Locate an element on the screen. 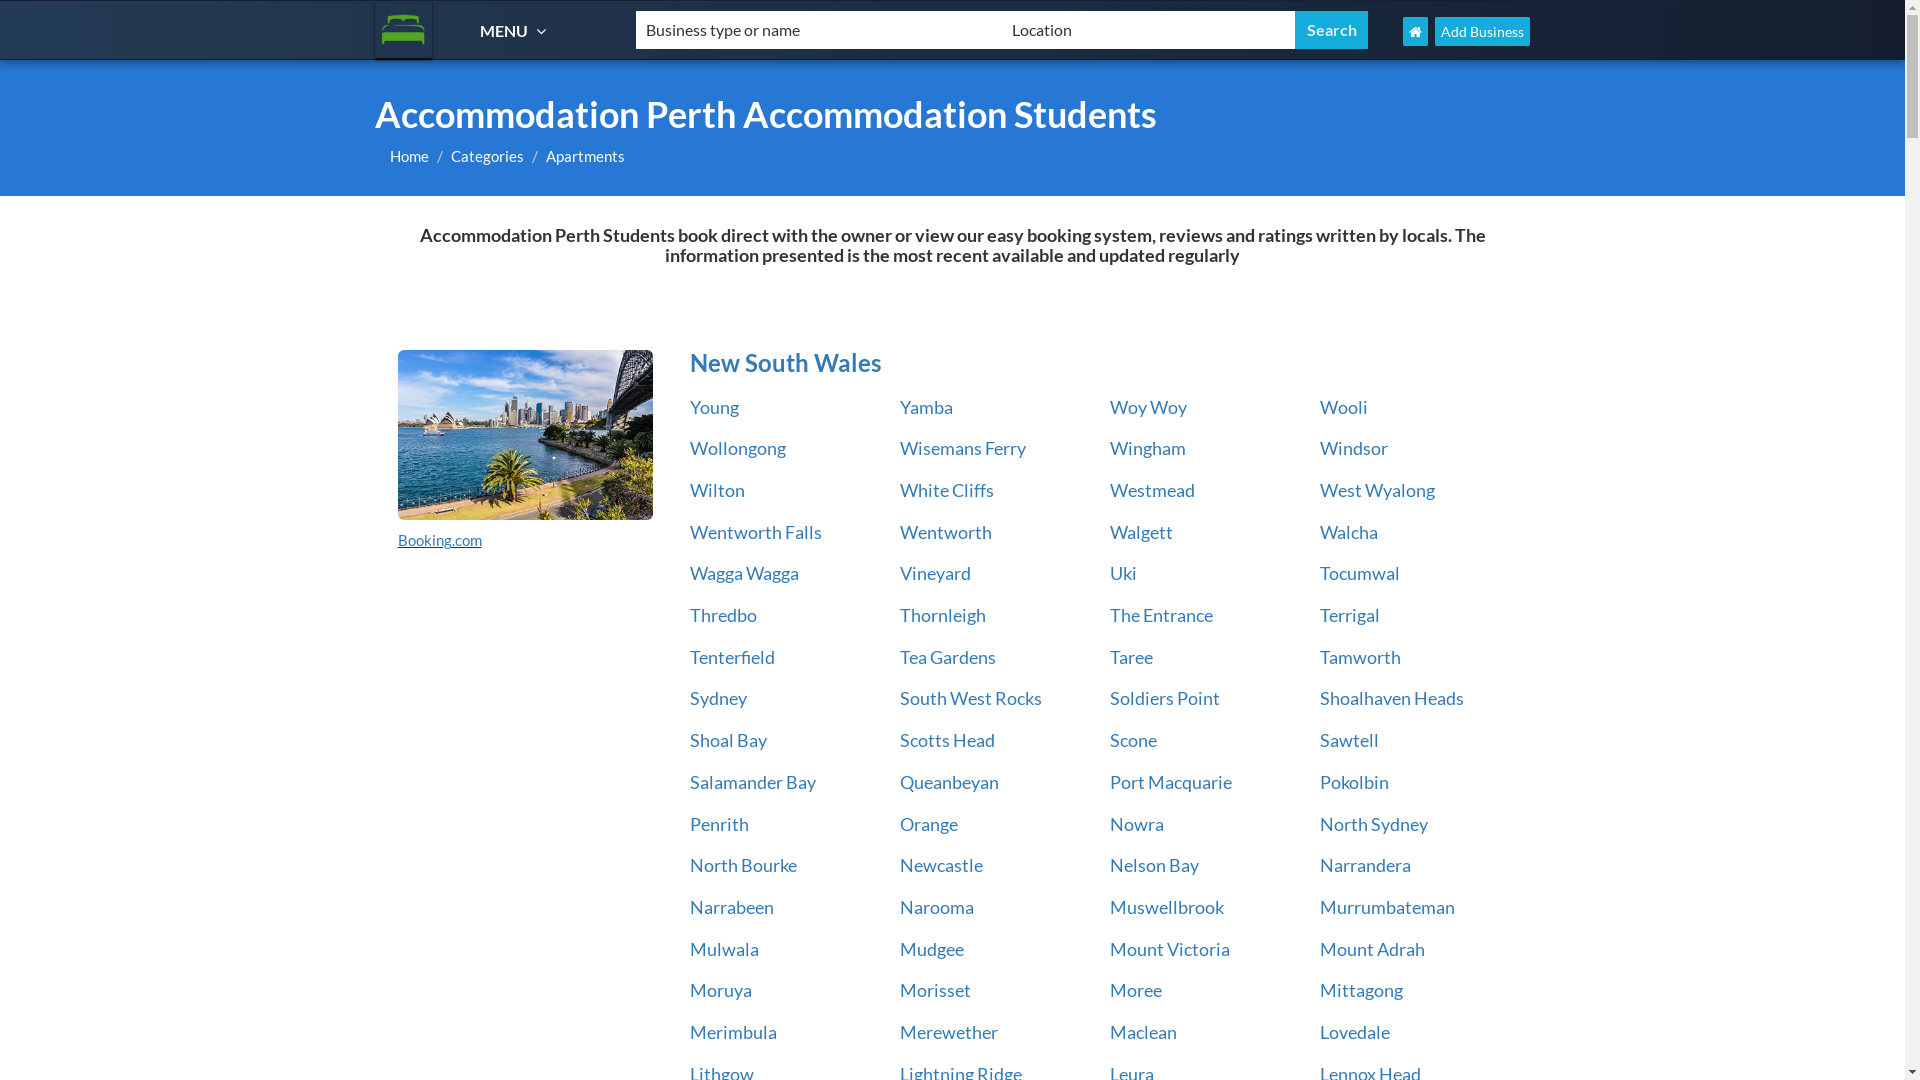 This screenshot has width=1920, height=1080. Search is located at coordinates (1332, 30).